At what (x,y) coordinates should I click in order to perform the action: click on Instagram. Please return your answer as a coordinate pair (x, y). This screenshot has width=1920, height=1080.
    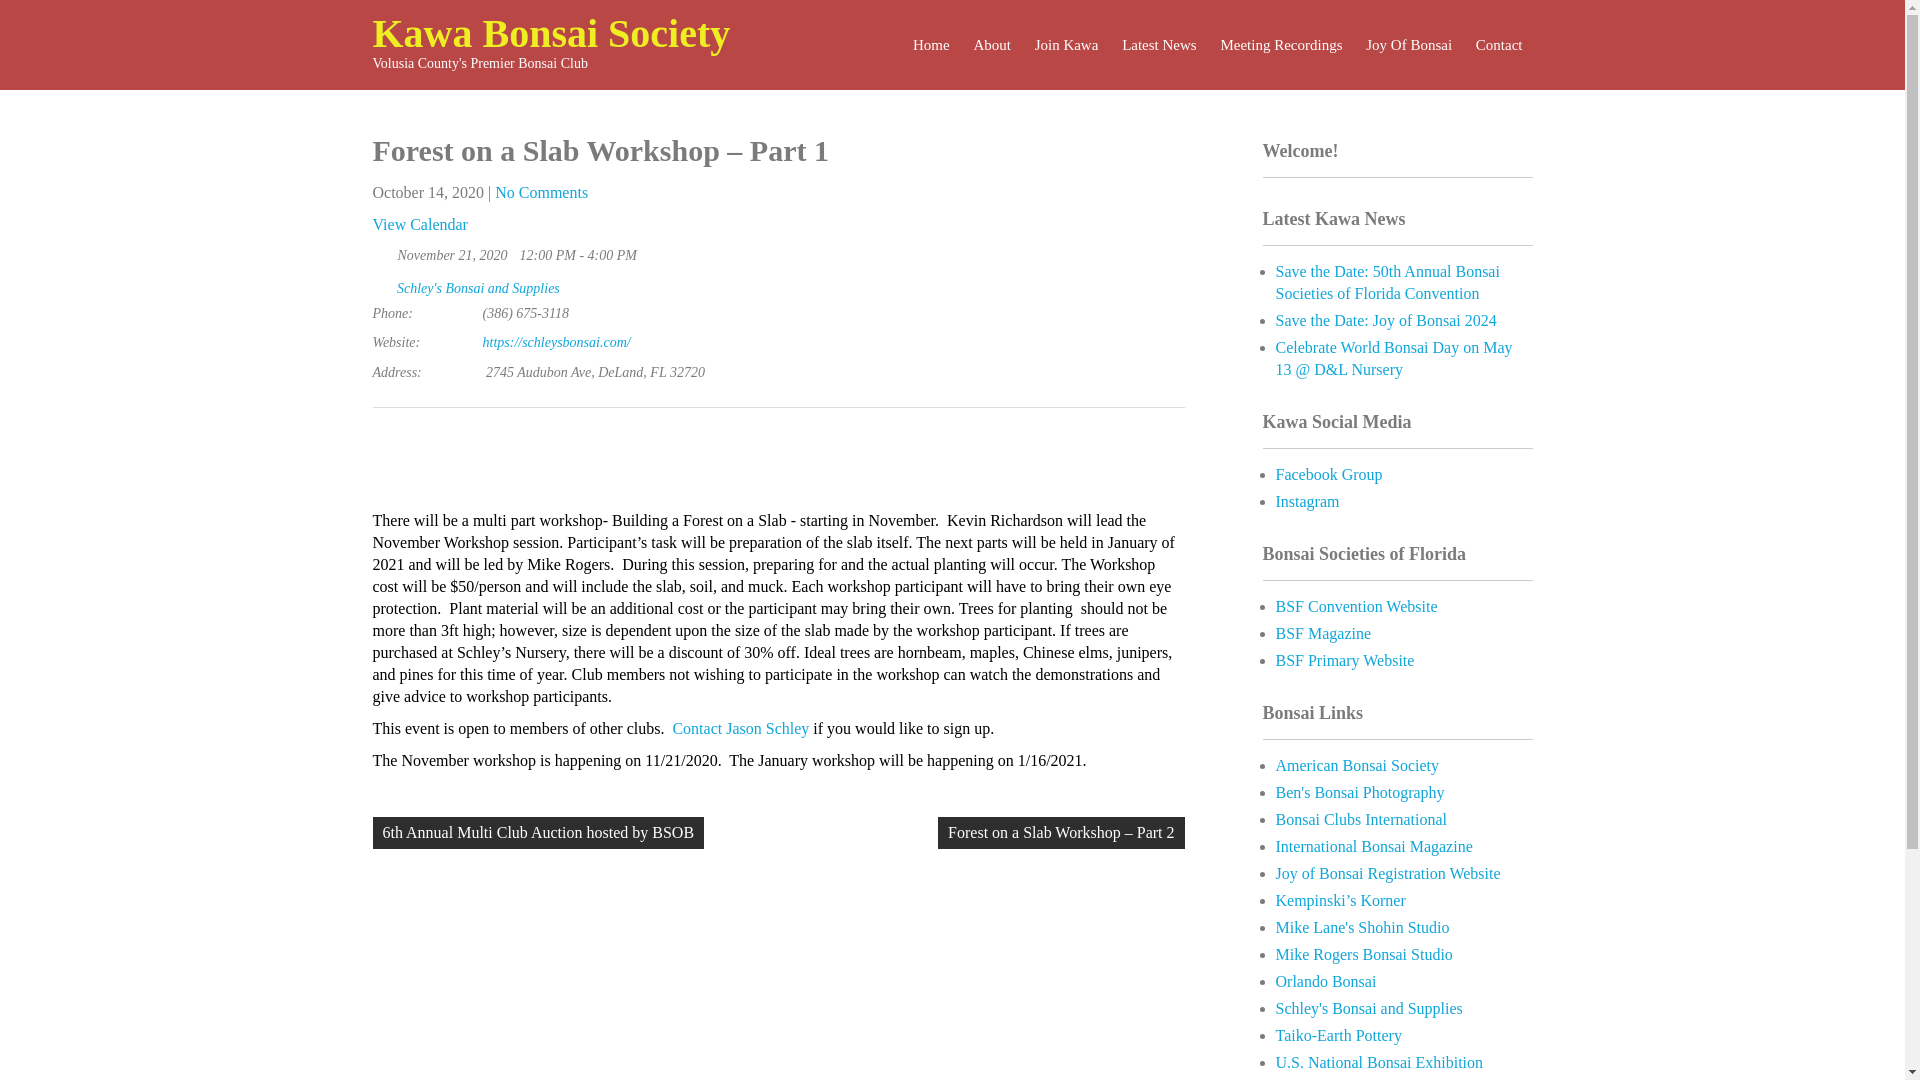
    Looking at the image, I should click on (1308, 500).